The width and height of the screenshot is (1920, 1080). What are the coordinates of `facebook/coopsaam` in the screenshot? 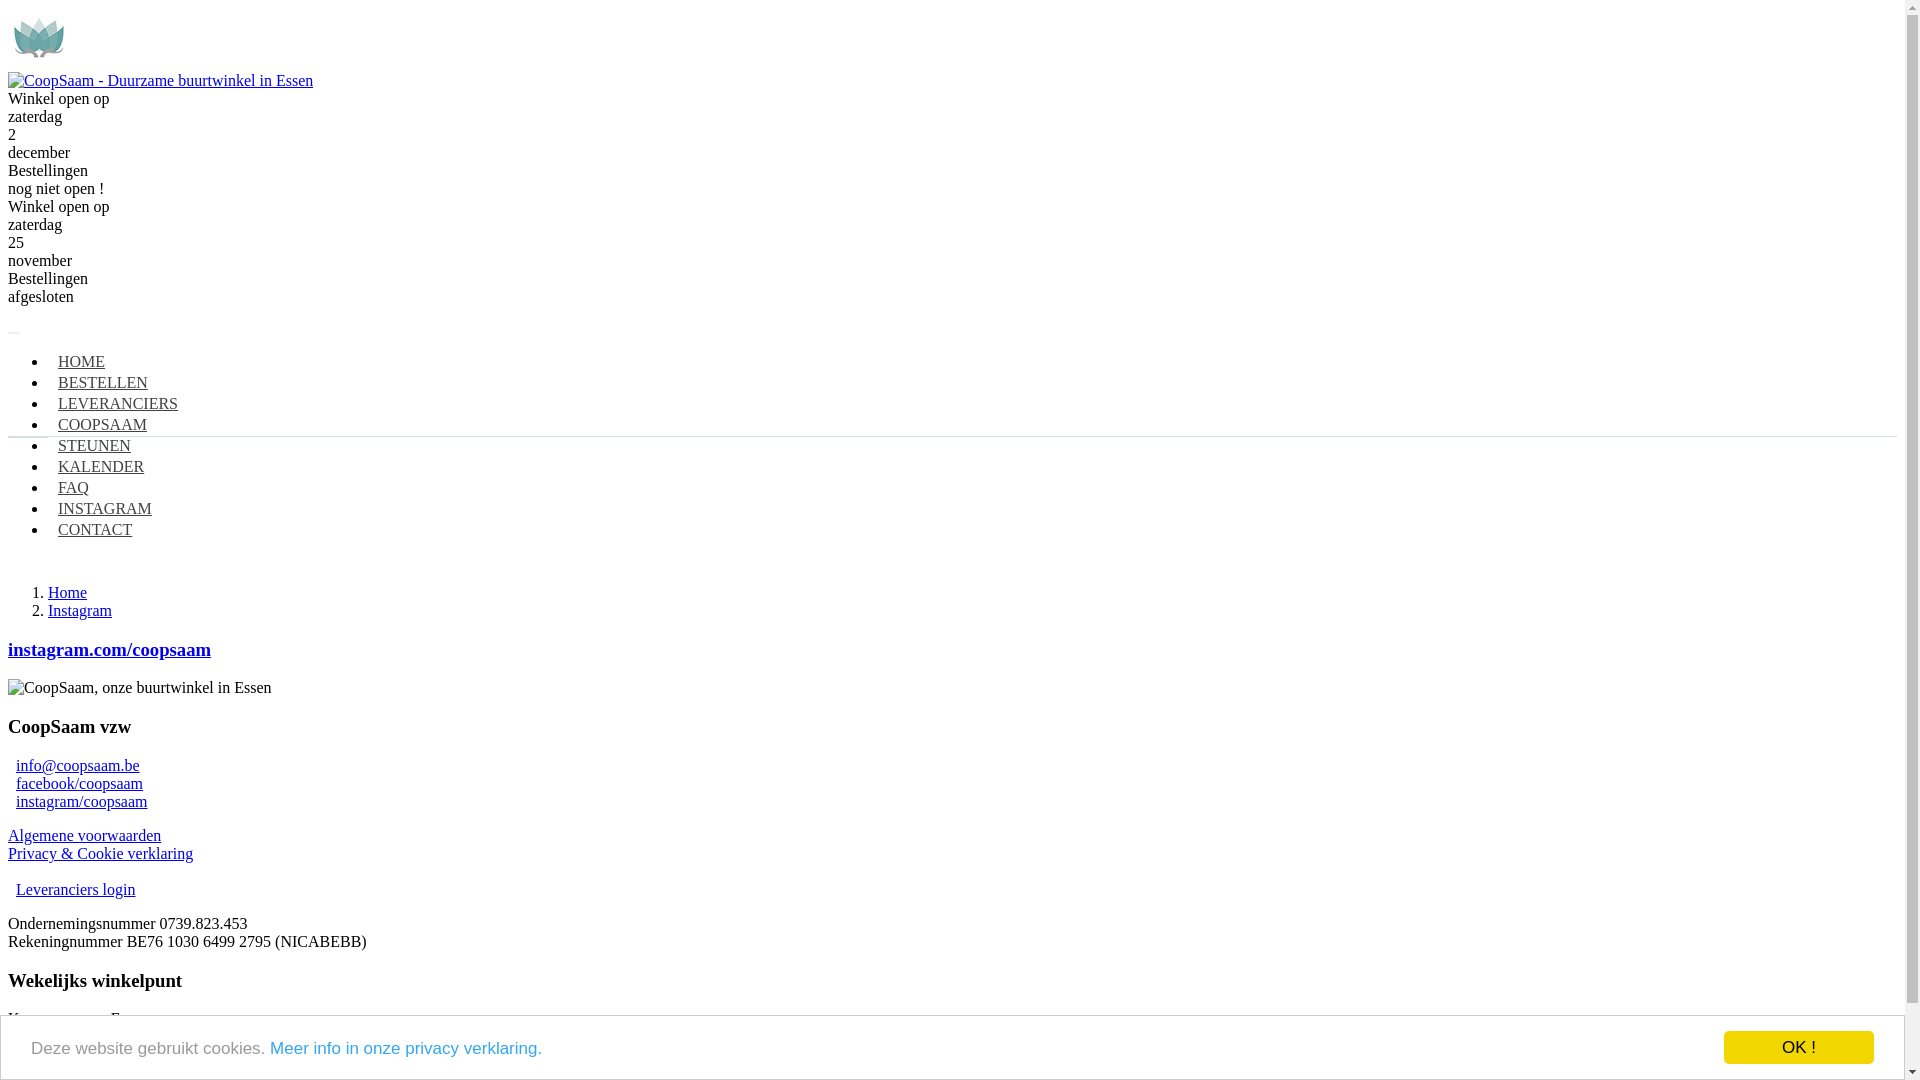 It's located at (80, 784).